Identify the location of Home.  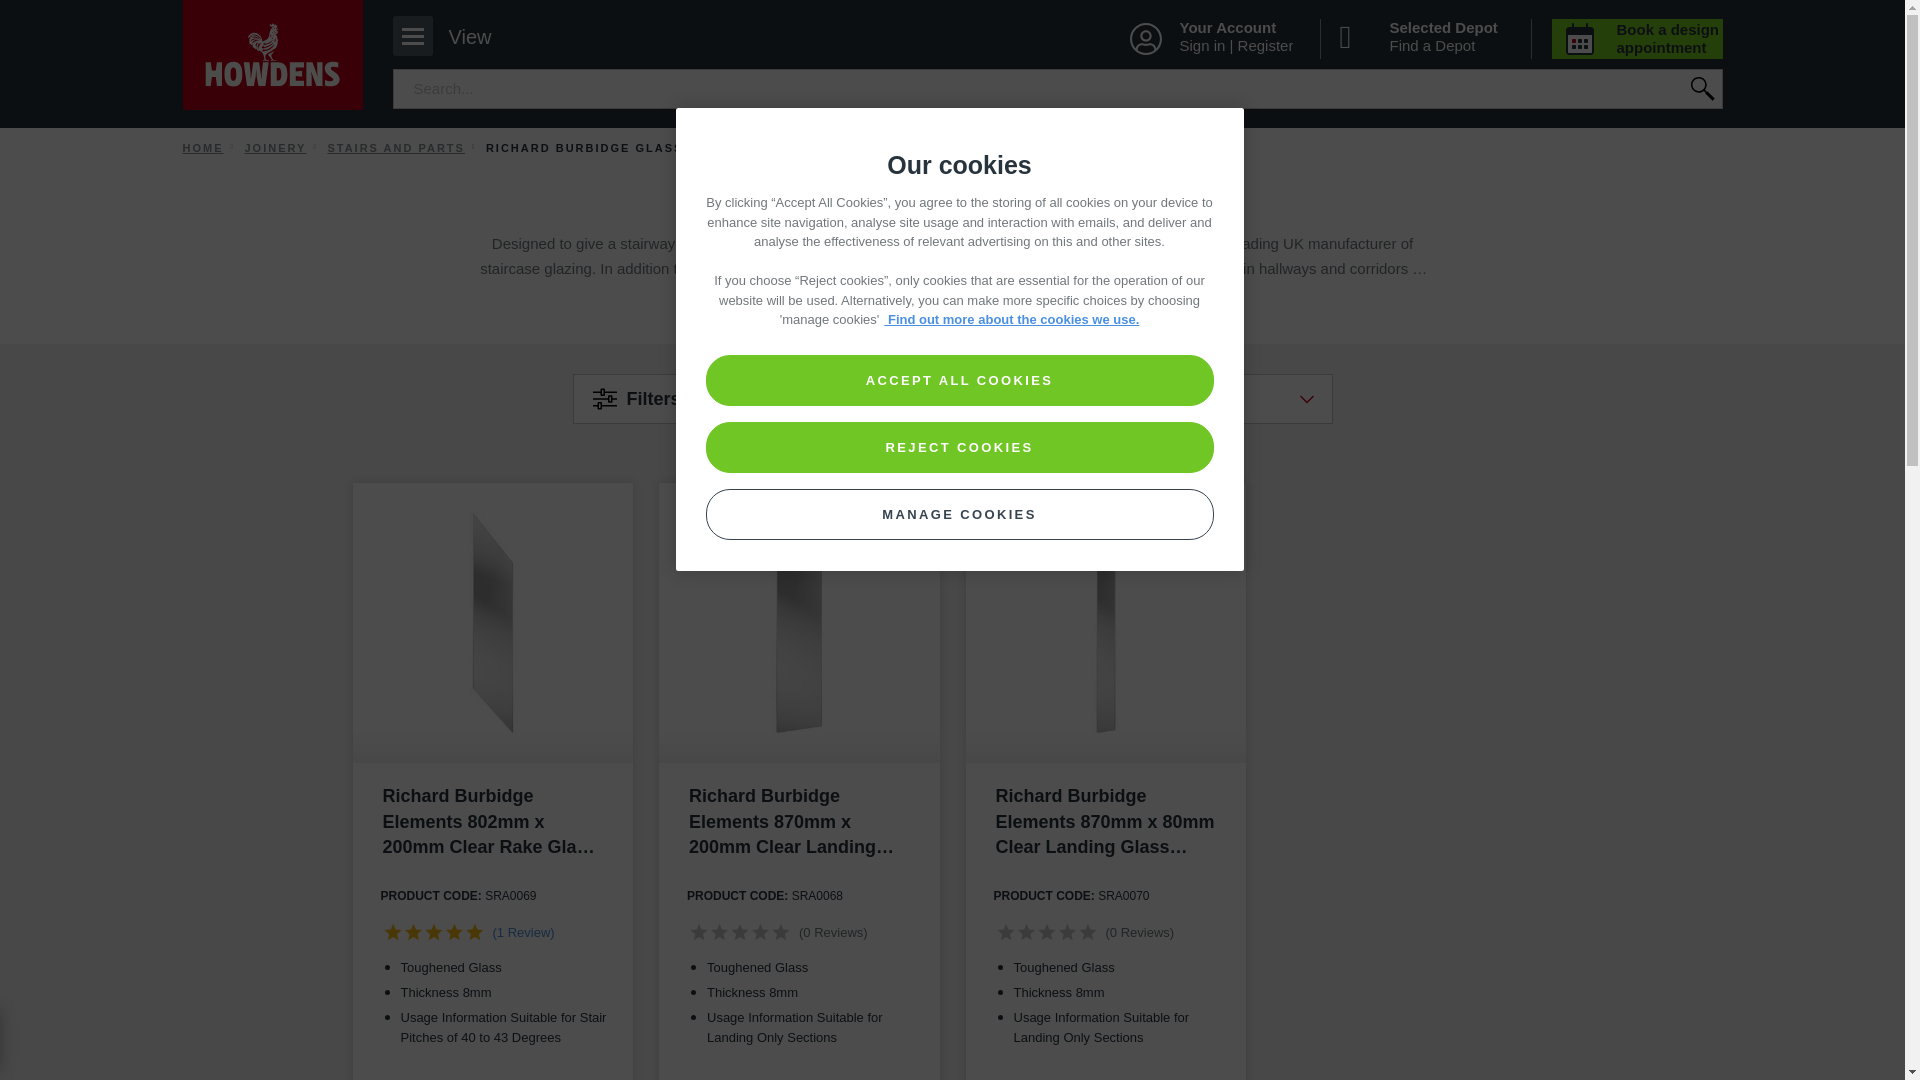
(202, 148).